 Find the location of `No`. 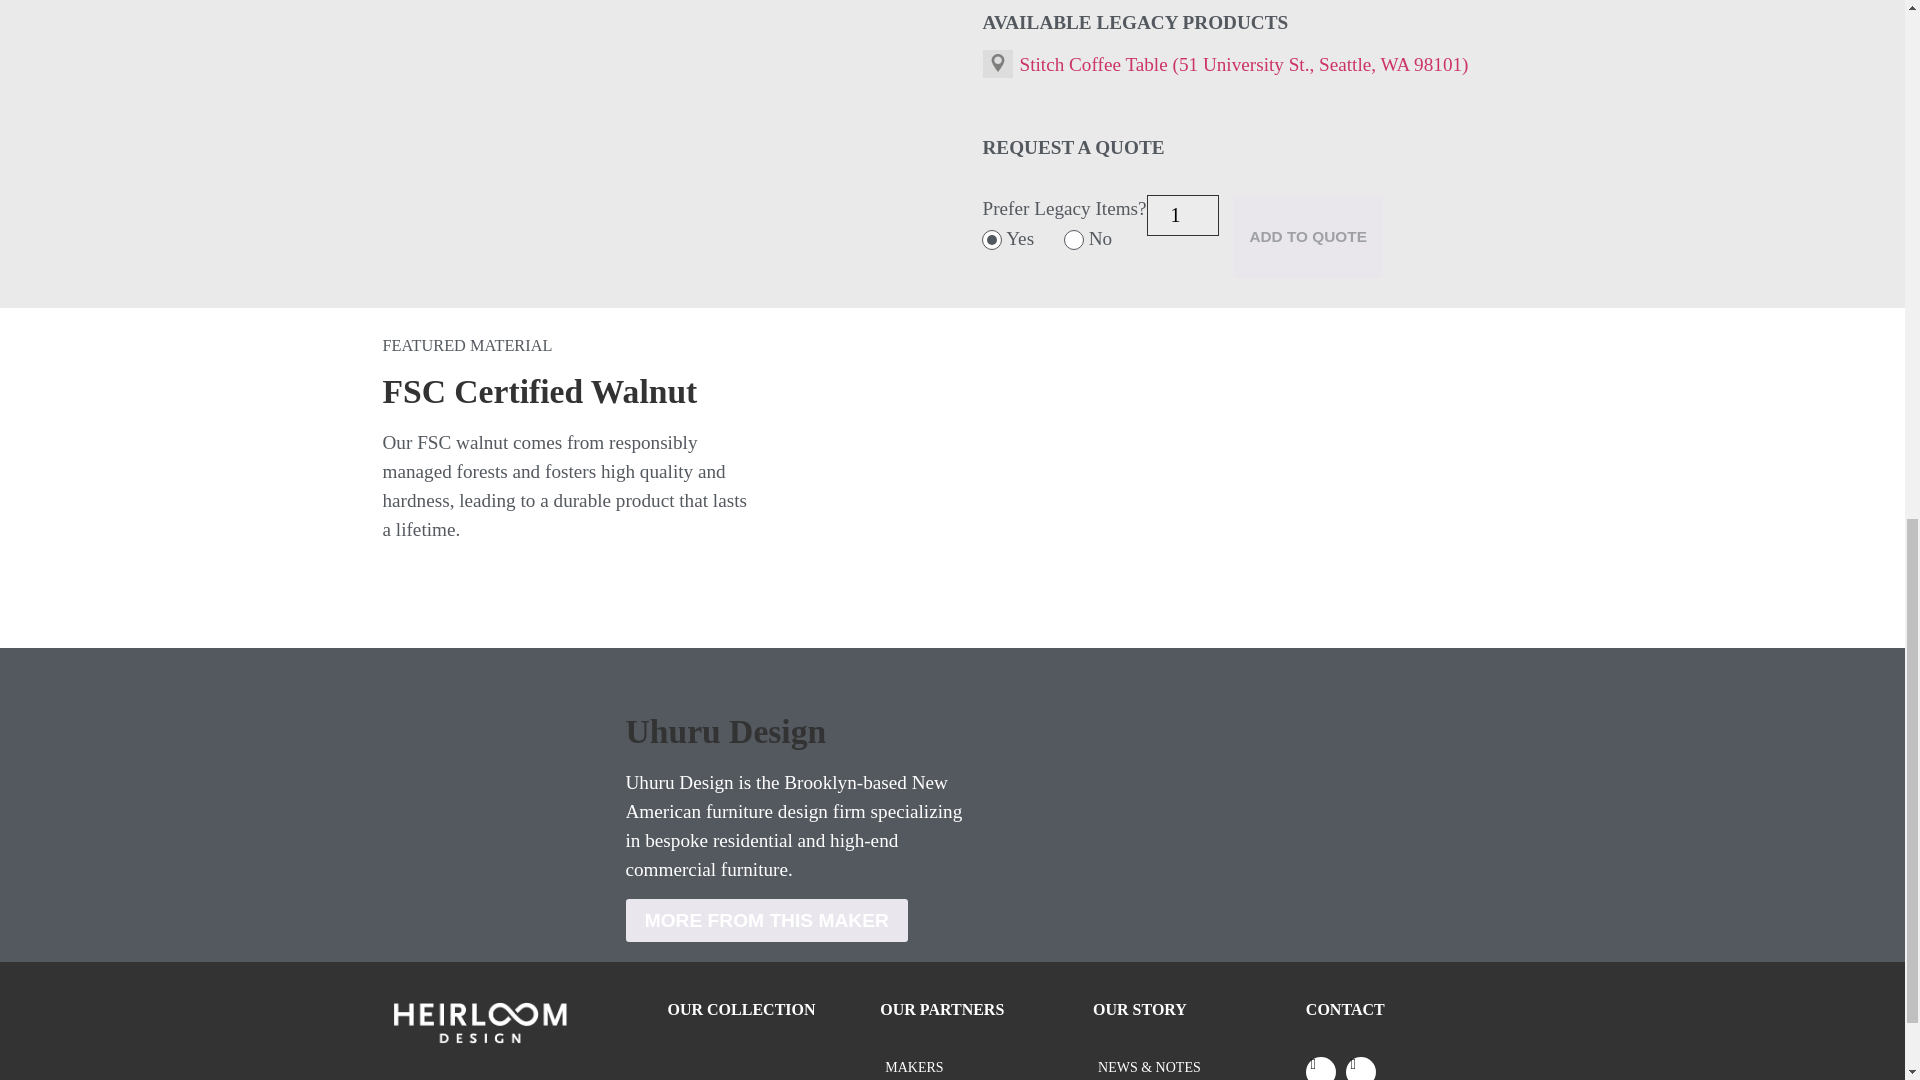

No is located at coordinates (1074, 240).